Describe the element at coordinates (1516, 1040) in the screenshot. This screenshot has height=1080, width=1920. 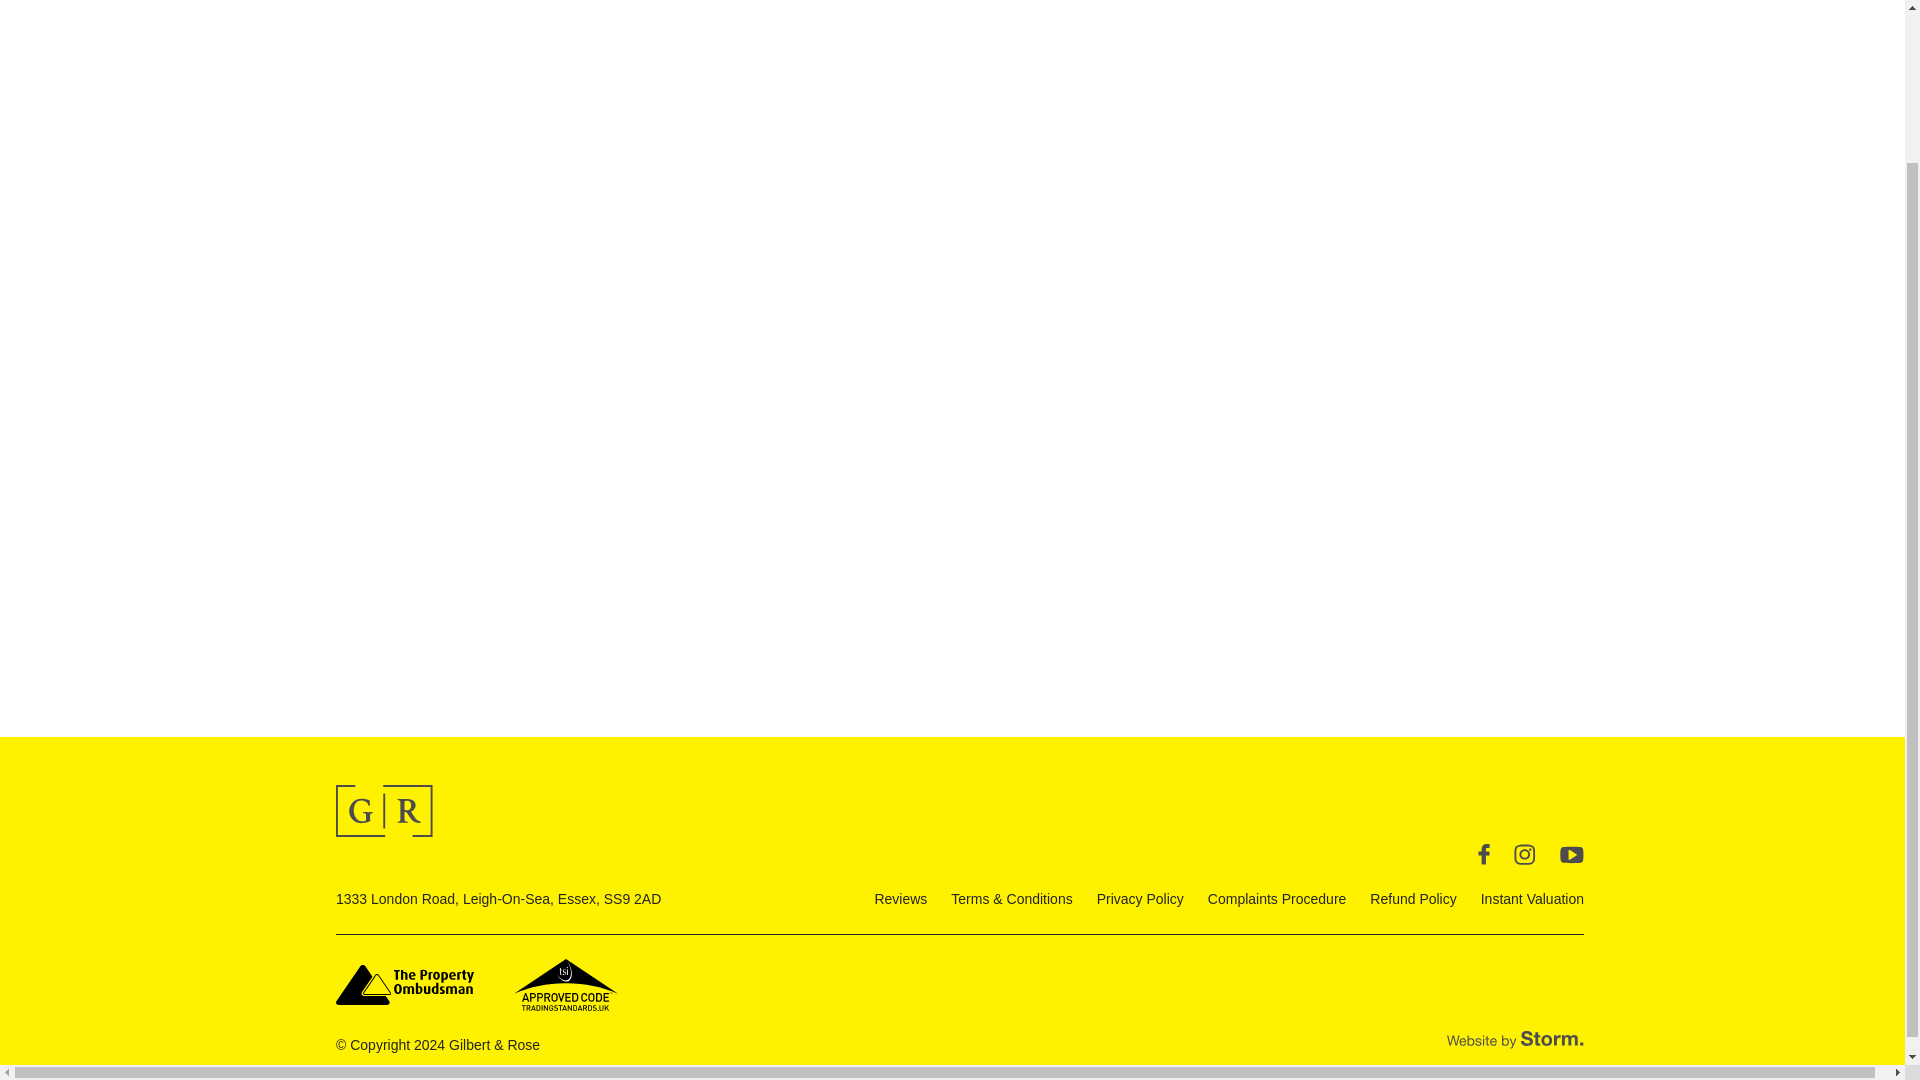
I see `Website by Storm Creative` at that location.